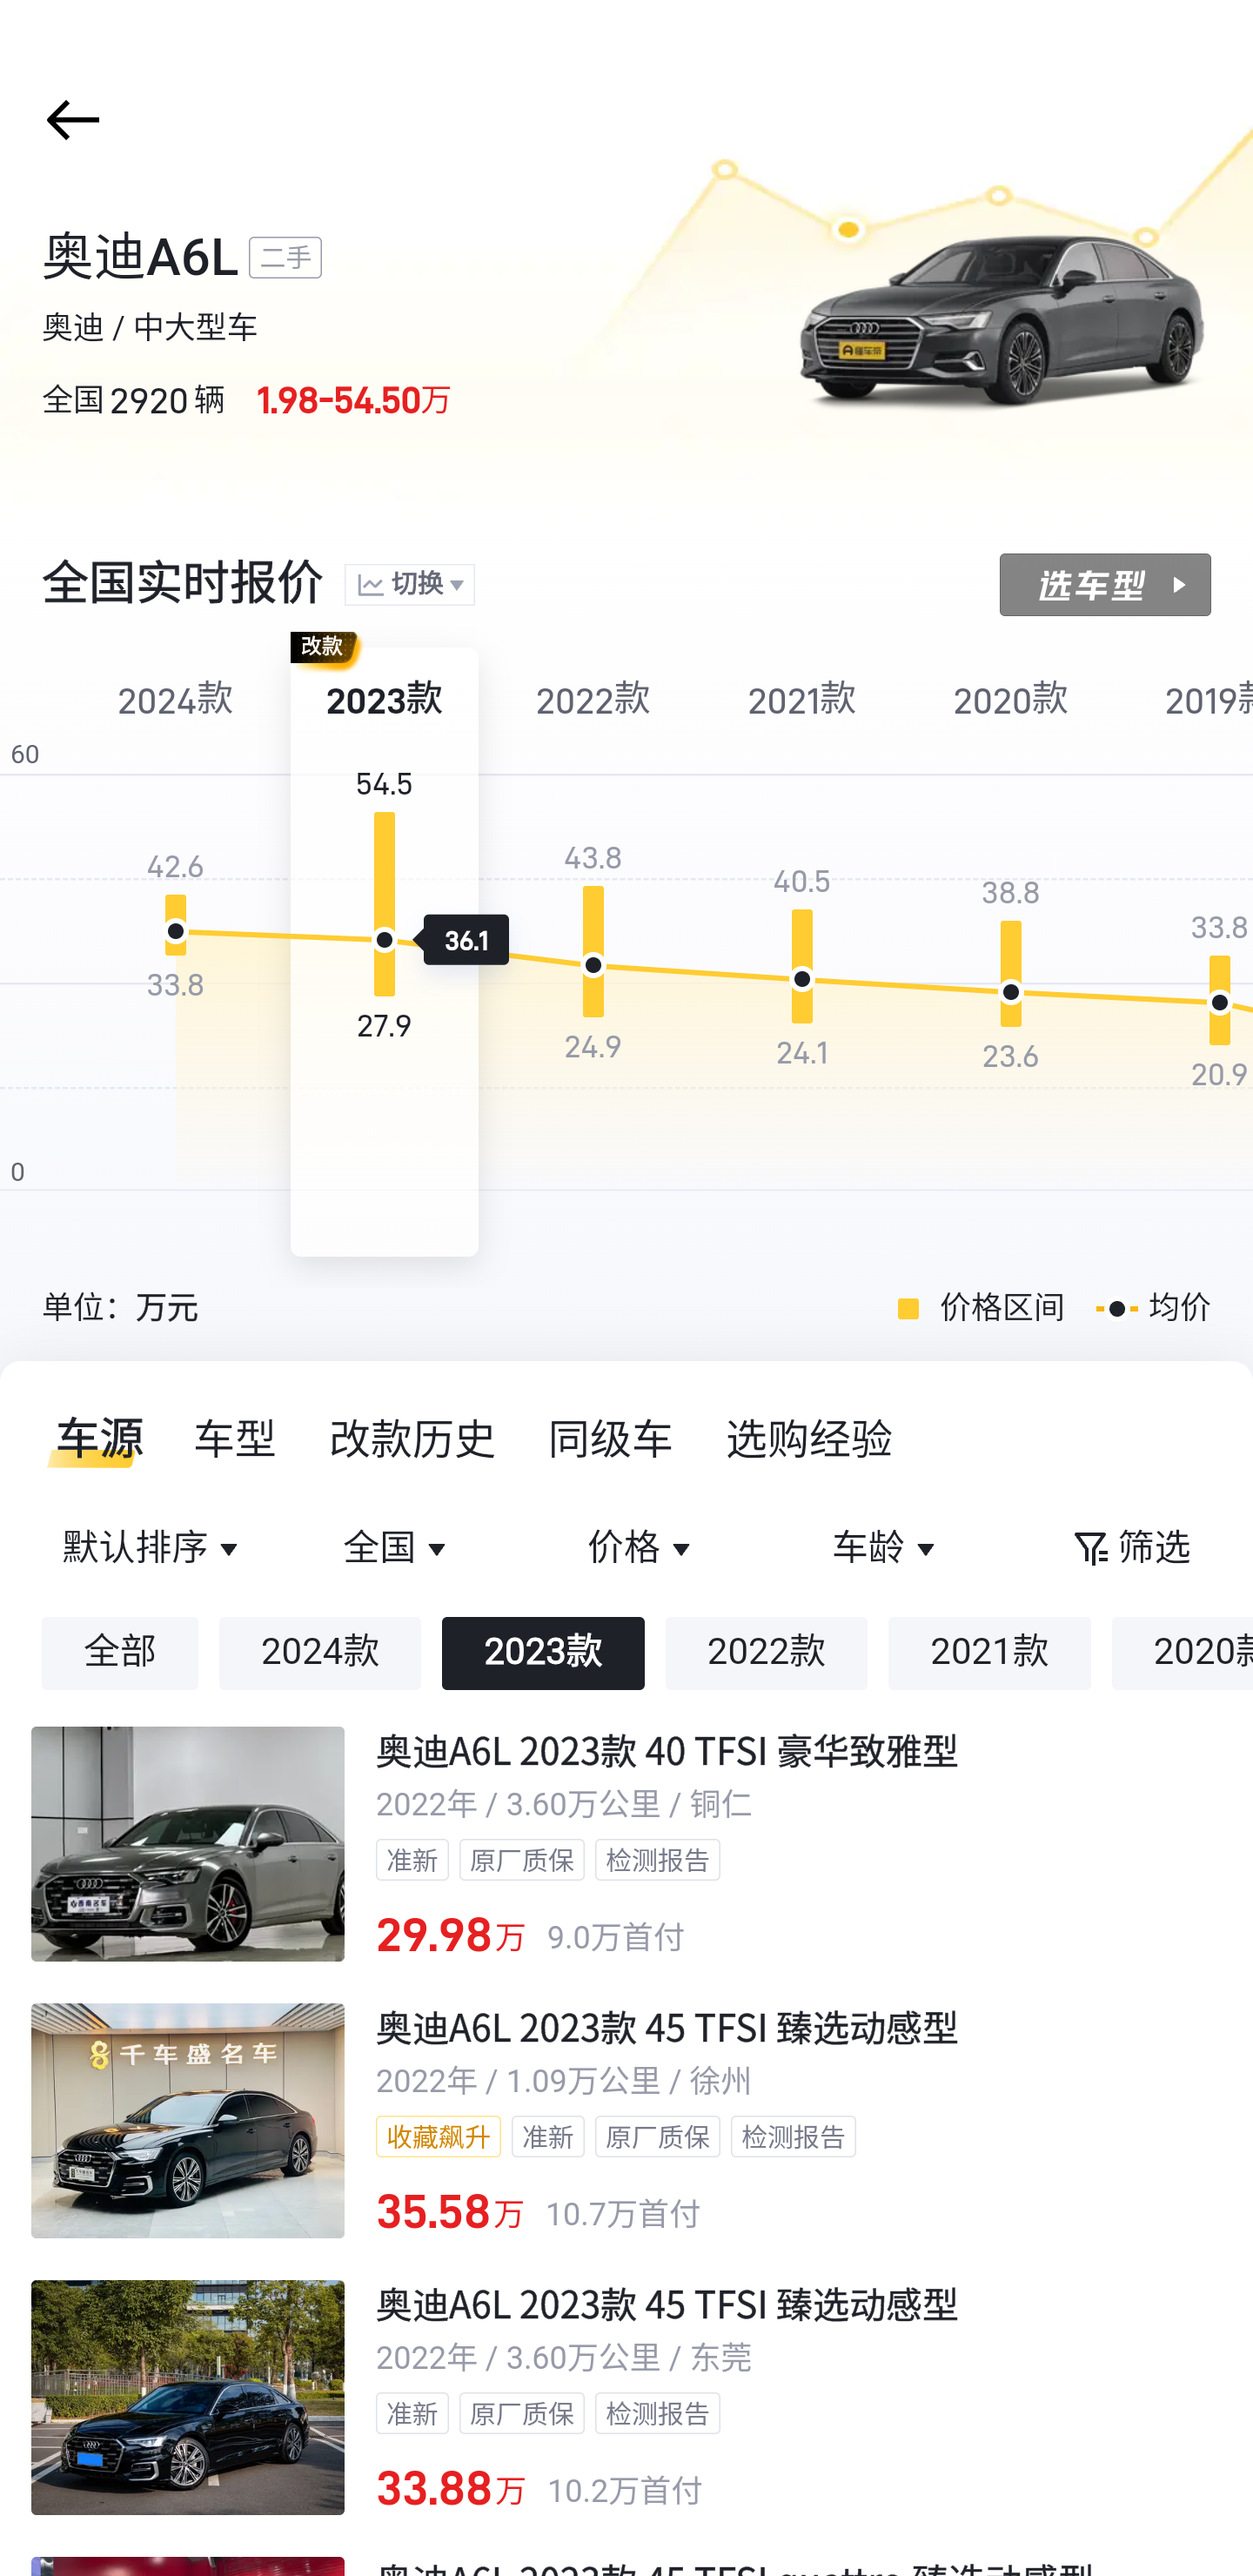 The width and height of the screenshot is (1253, 2576). Describe the element at coordinates (154, 1549) in the screenshot. I see `默认排序` at that location.